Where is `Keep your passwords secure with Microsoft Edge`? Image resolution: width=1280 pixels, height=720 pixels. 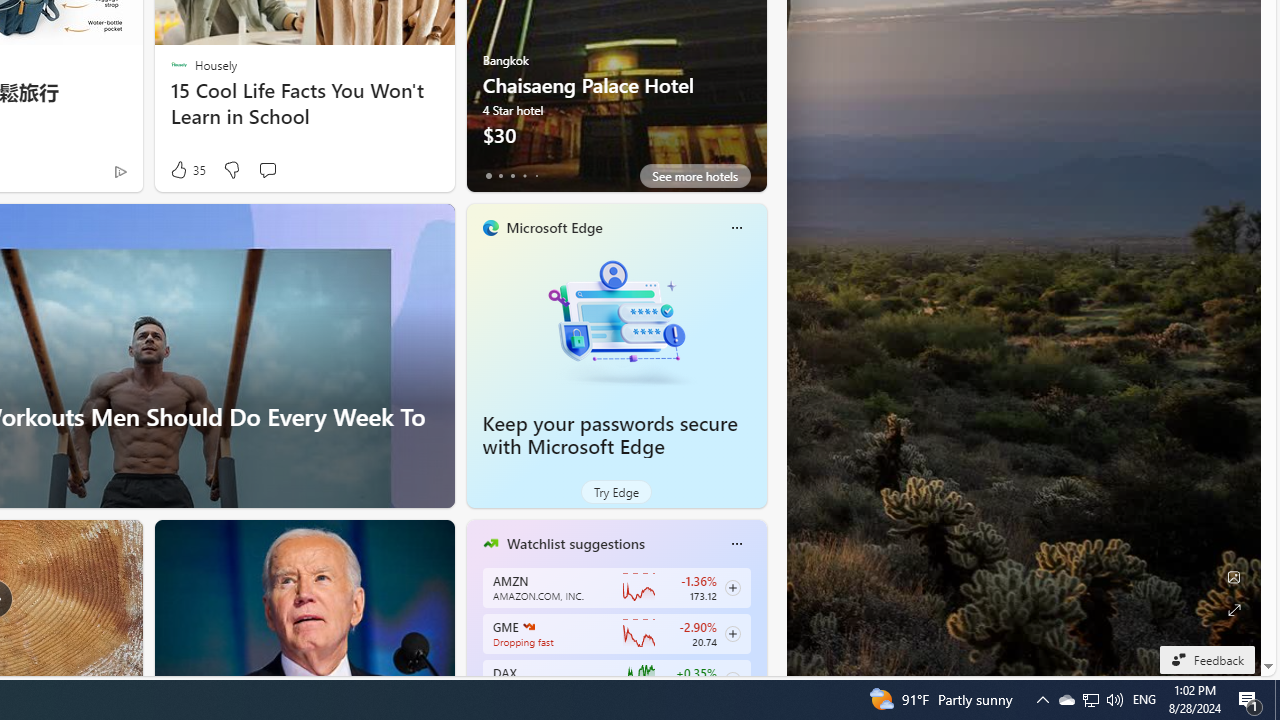
Keep your passwords secure with Microsoft Edge is located at coordinates (616, 321).